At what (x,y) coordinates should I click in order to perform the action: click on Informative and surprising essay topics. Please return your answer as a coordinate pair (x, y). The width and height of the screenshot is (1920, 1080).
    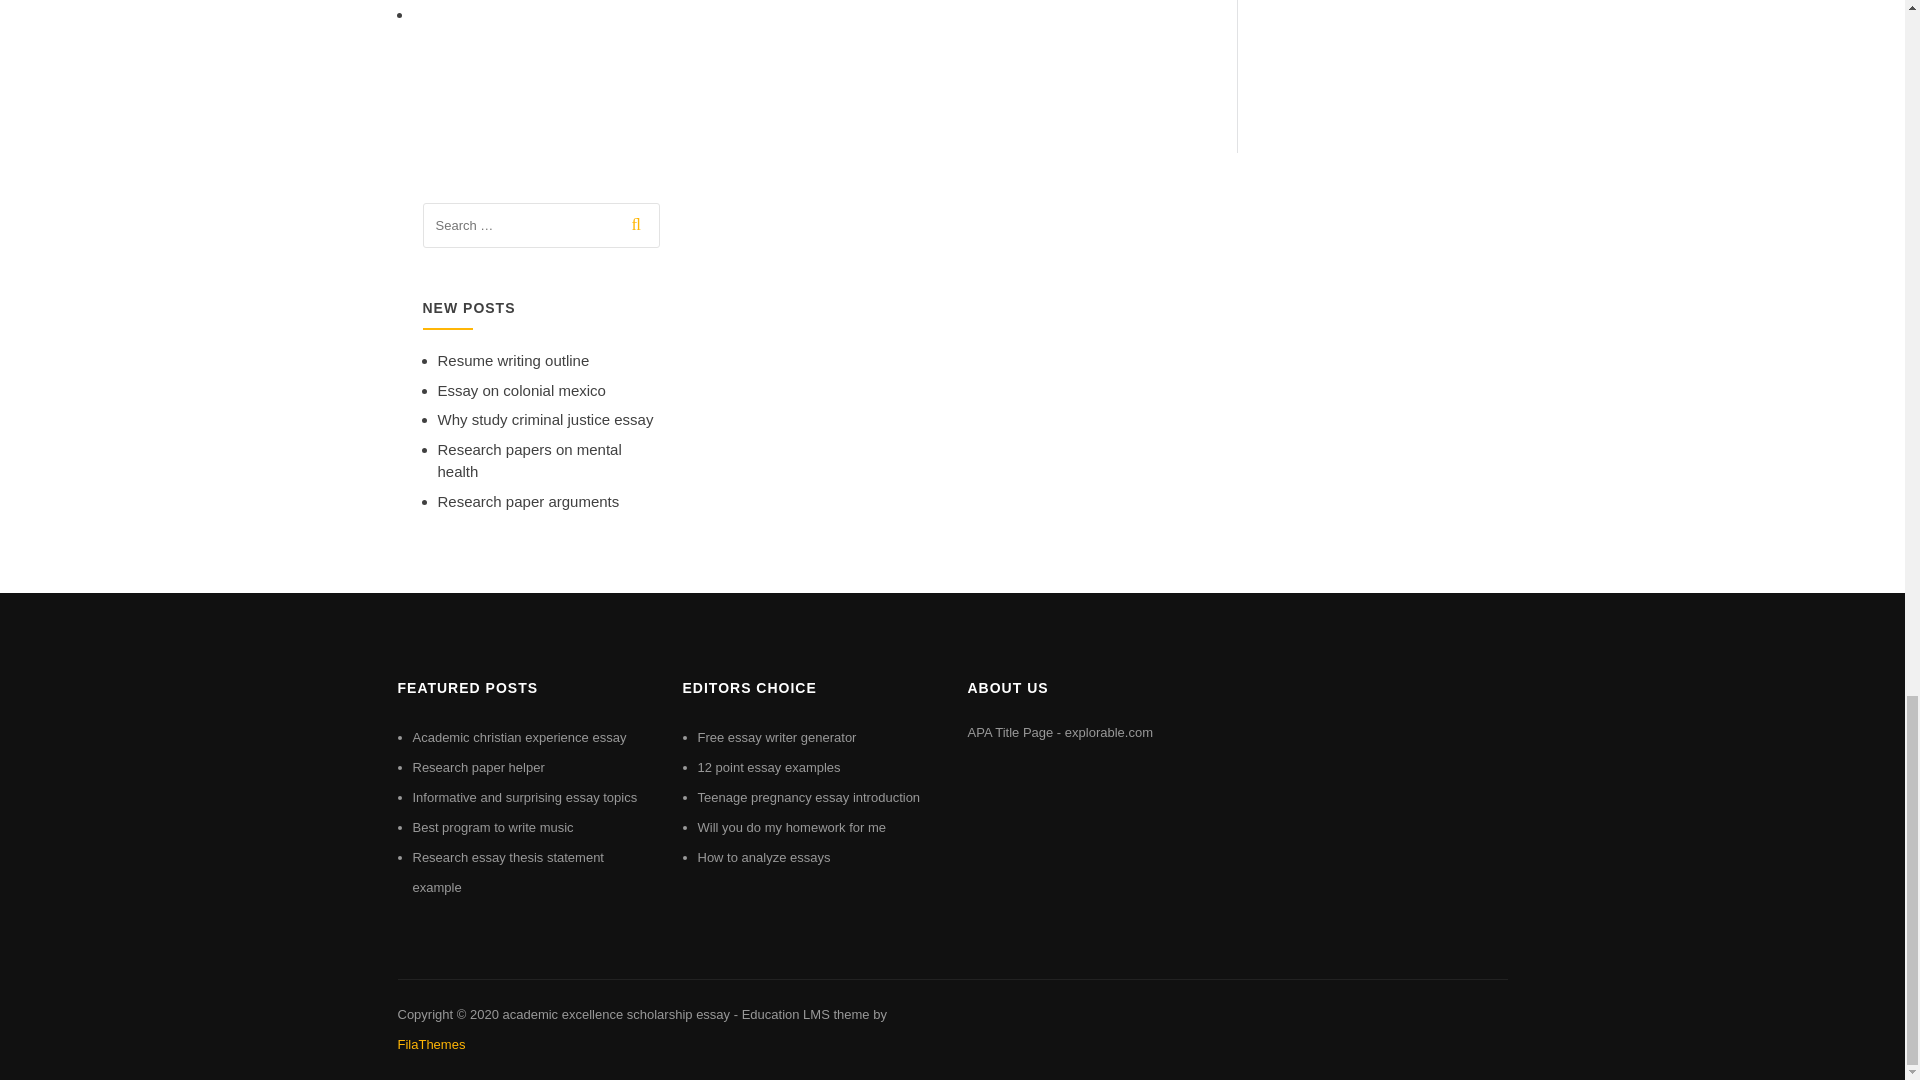
    Looking at the image, I should click on (524, 796).